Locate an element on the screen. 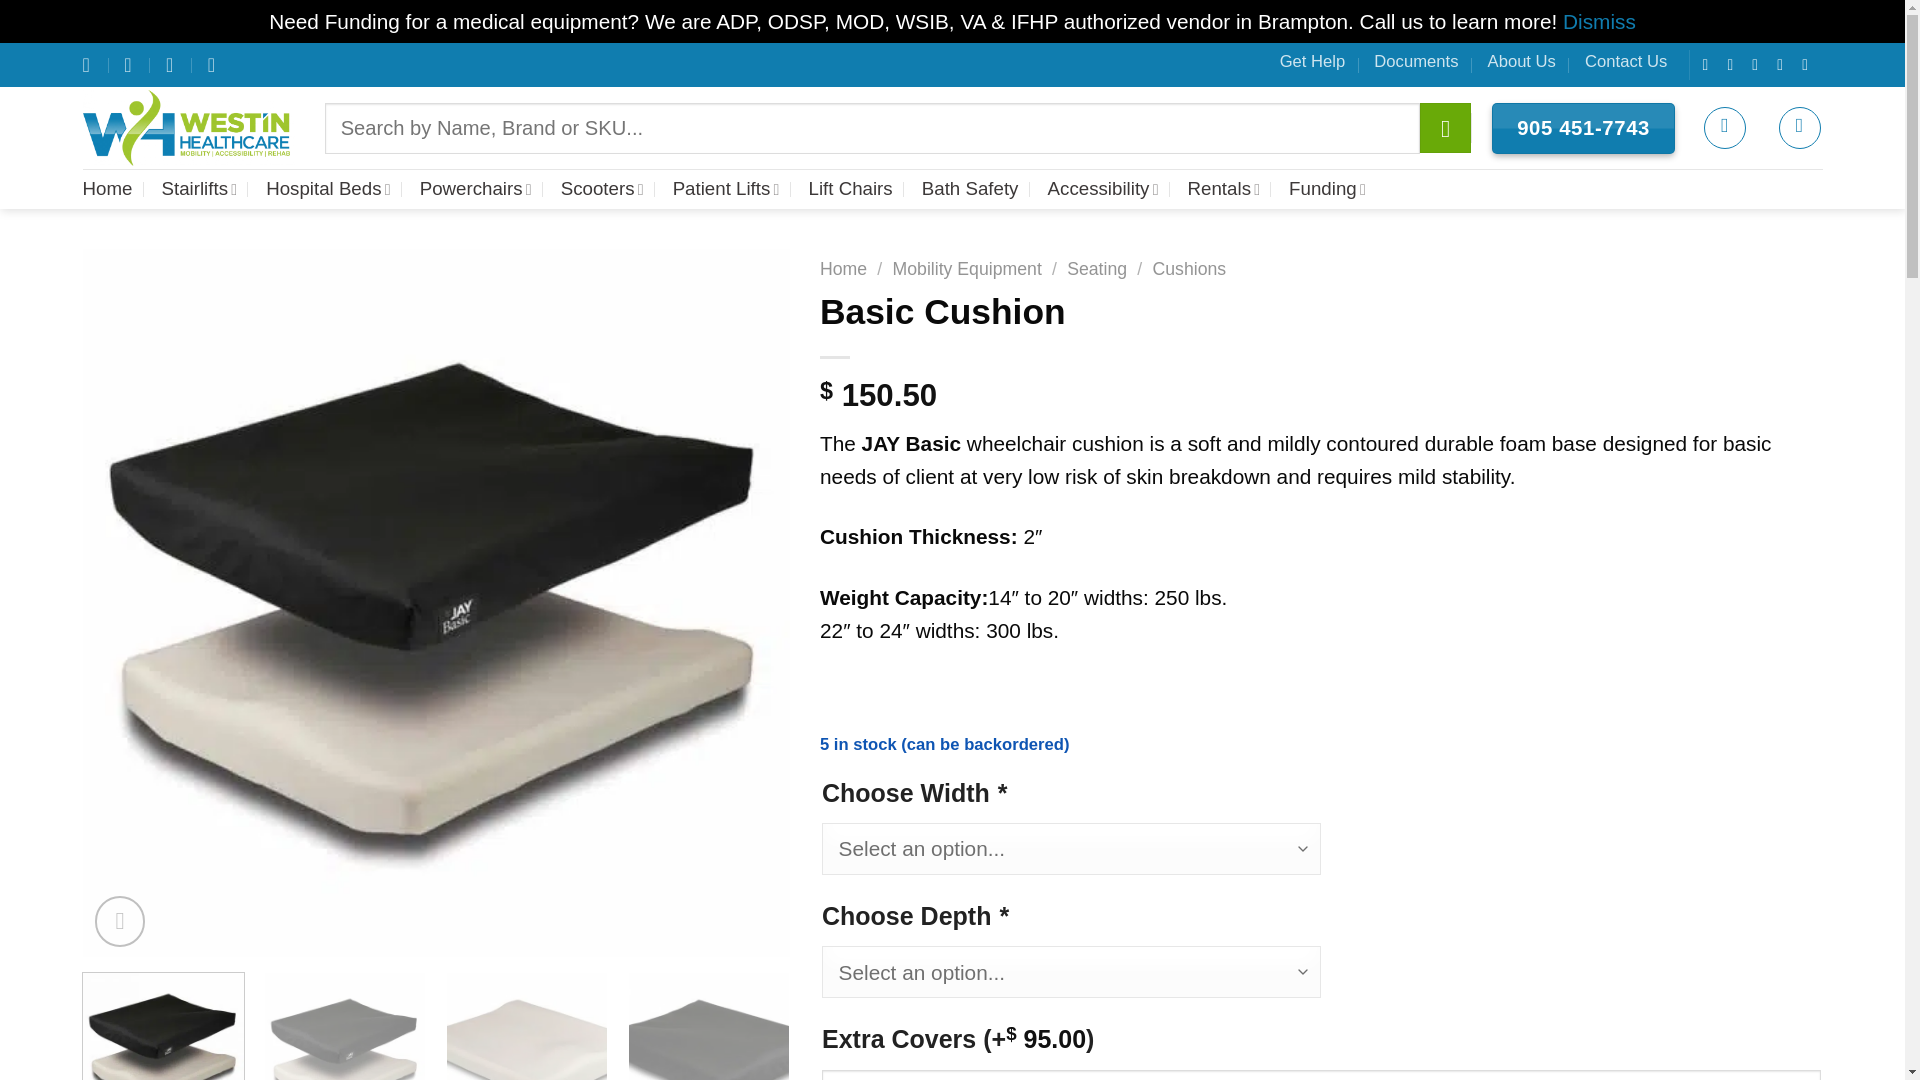  Home is located at coordinates (107, 188).